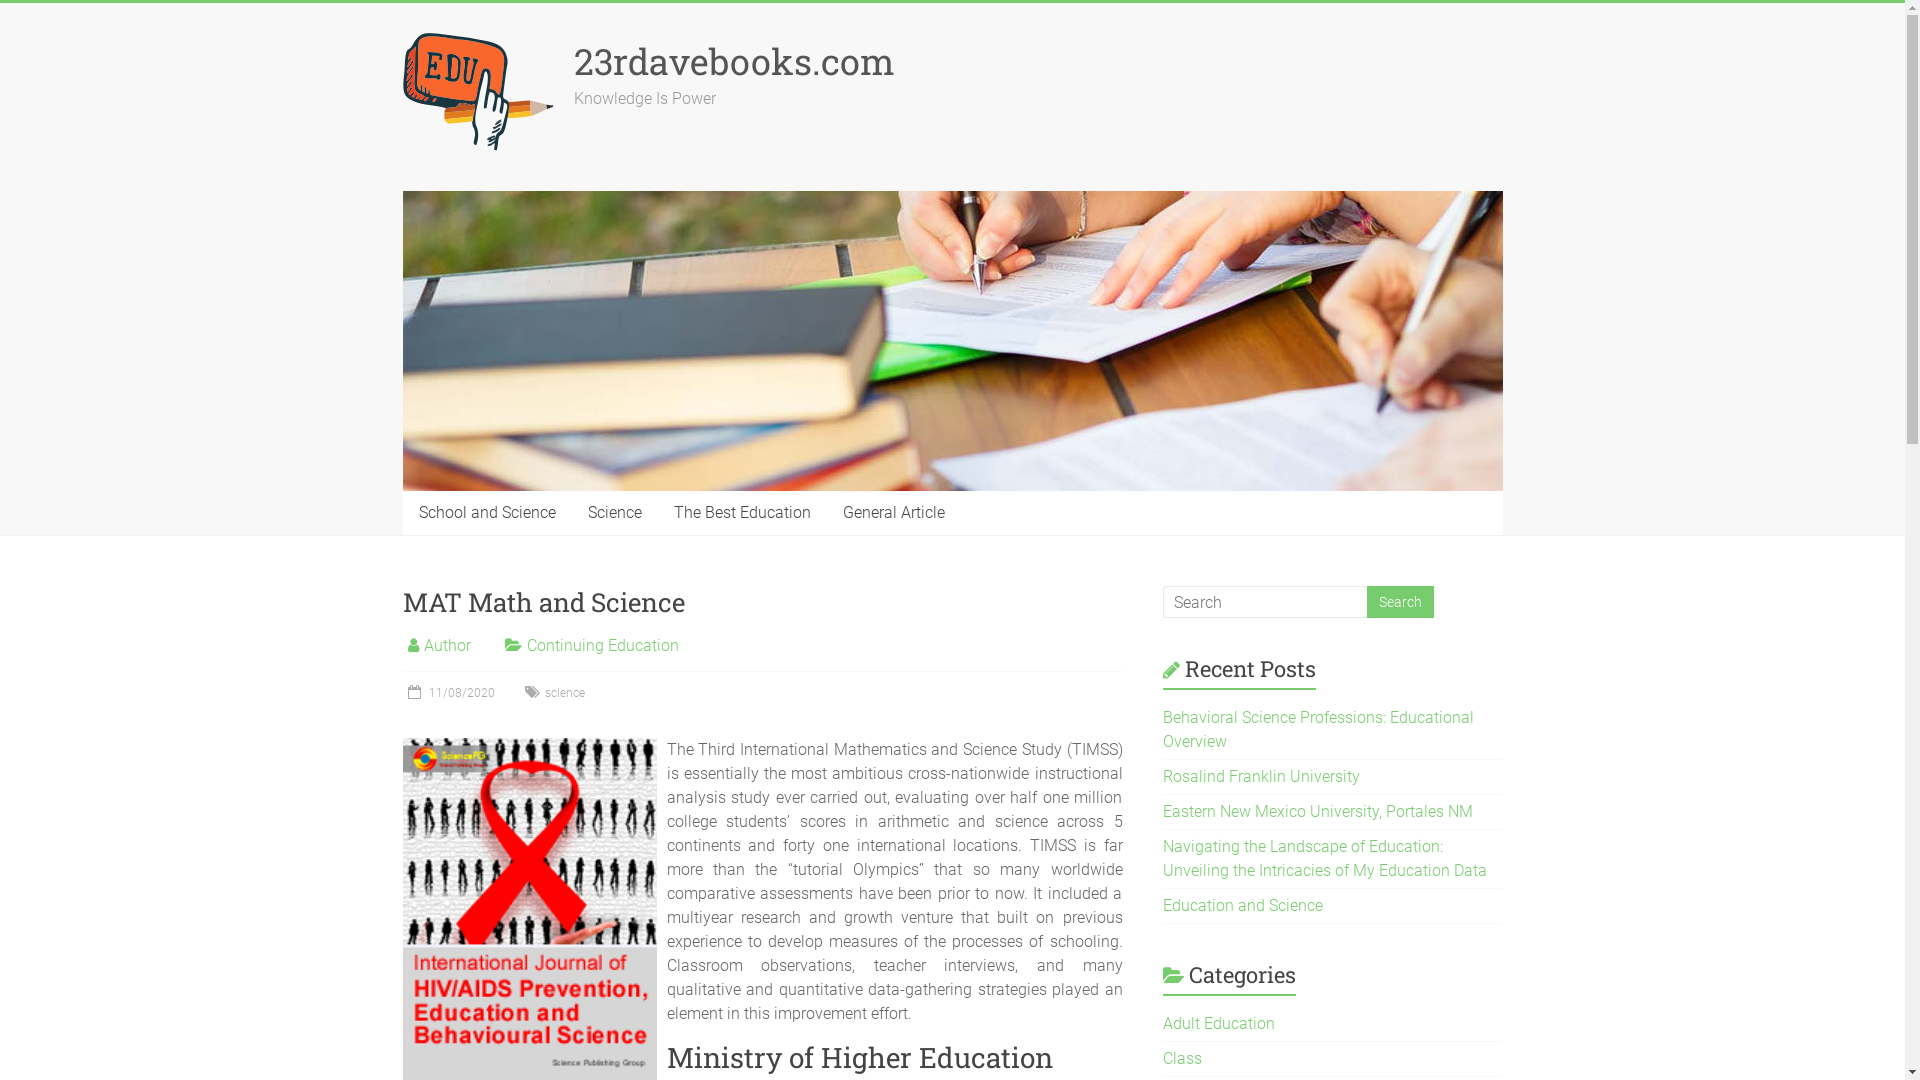  What do you see at coordinates (602, 646) in the screenshot?
I see `Continuing Education` at bounding box center [602, 646].